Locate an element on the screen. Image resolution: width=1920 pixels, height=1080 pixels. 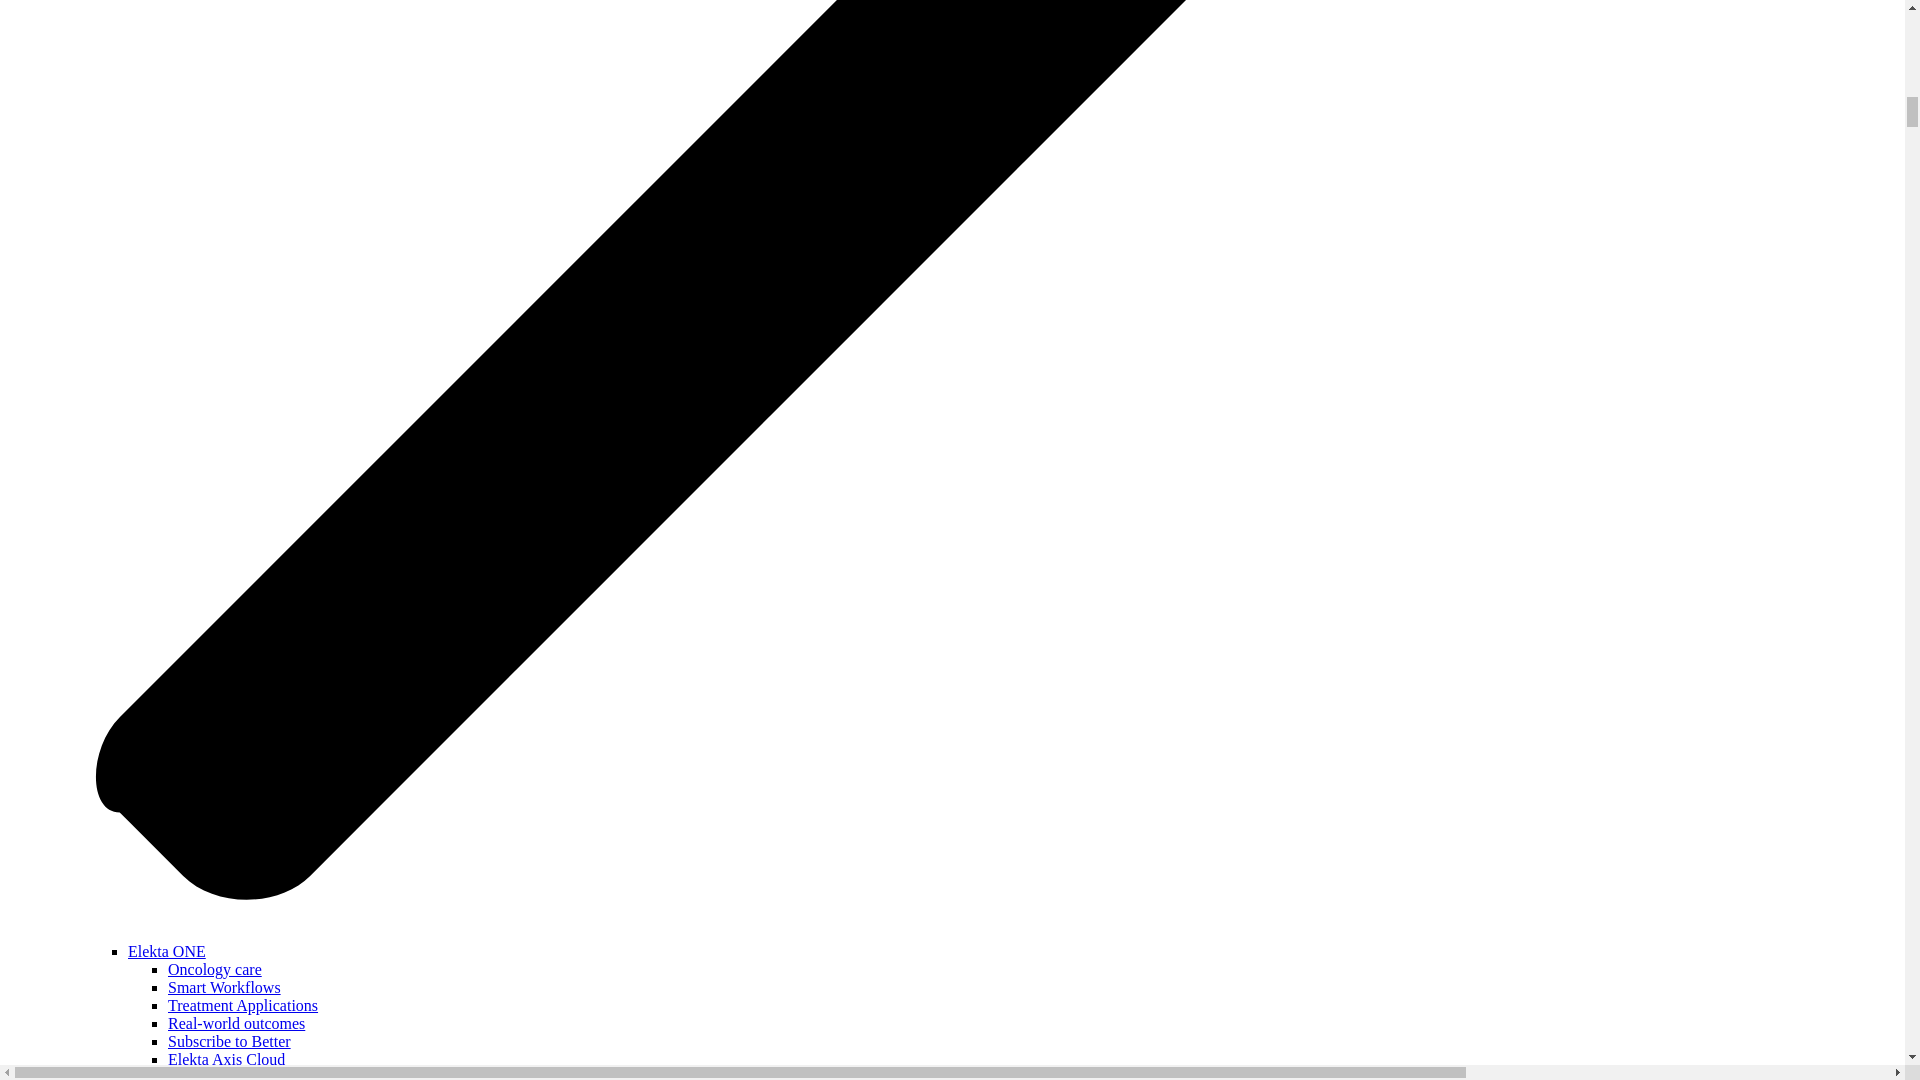
Subscribe to Better is located at coordinates (230, 1040).